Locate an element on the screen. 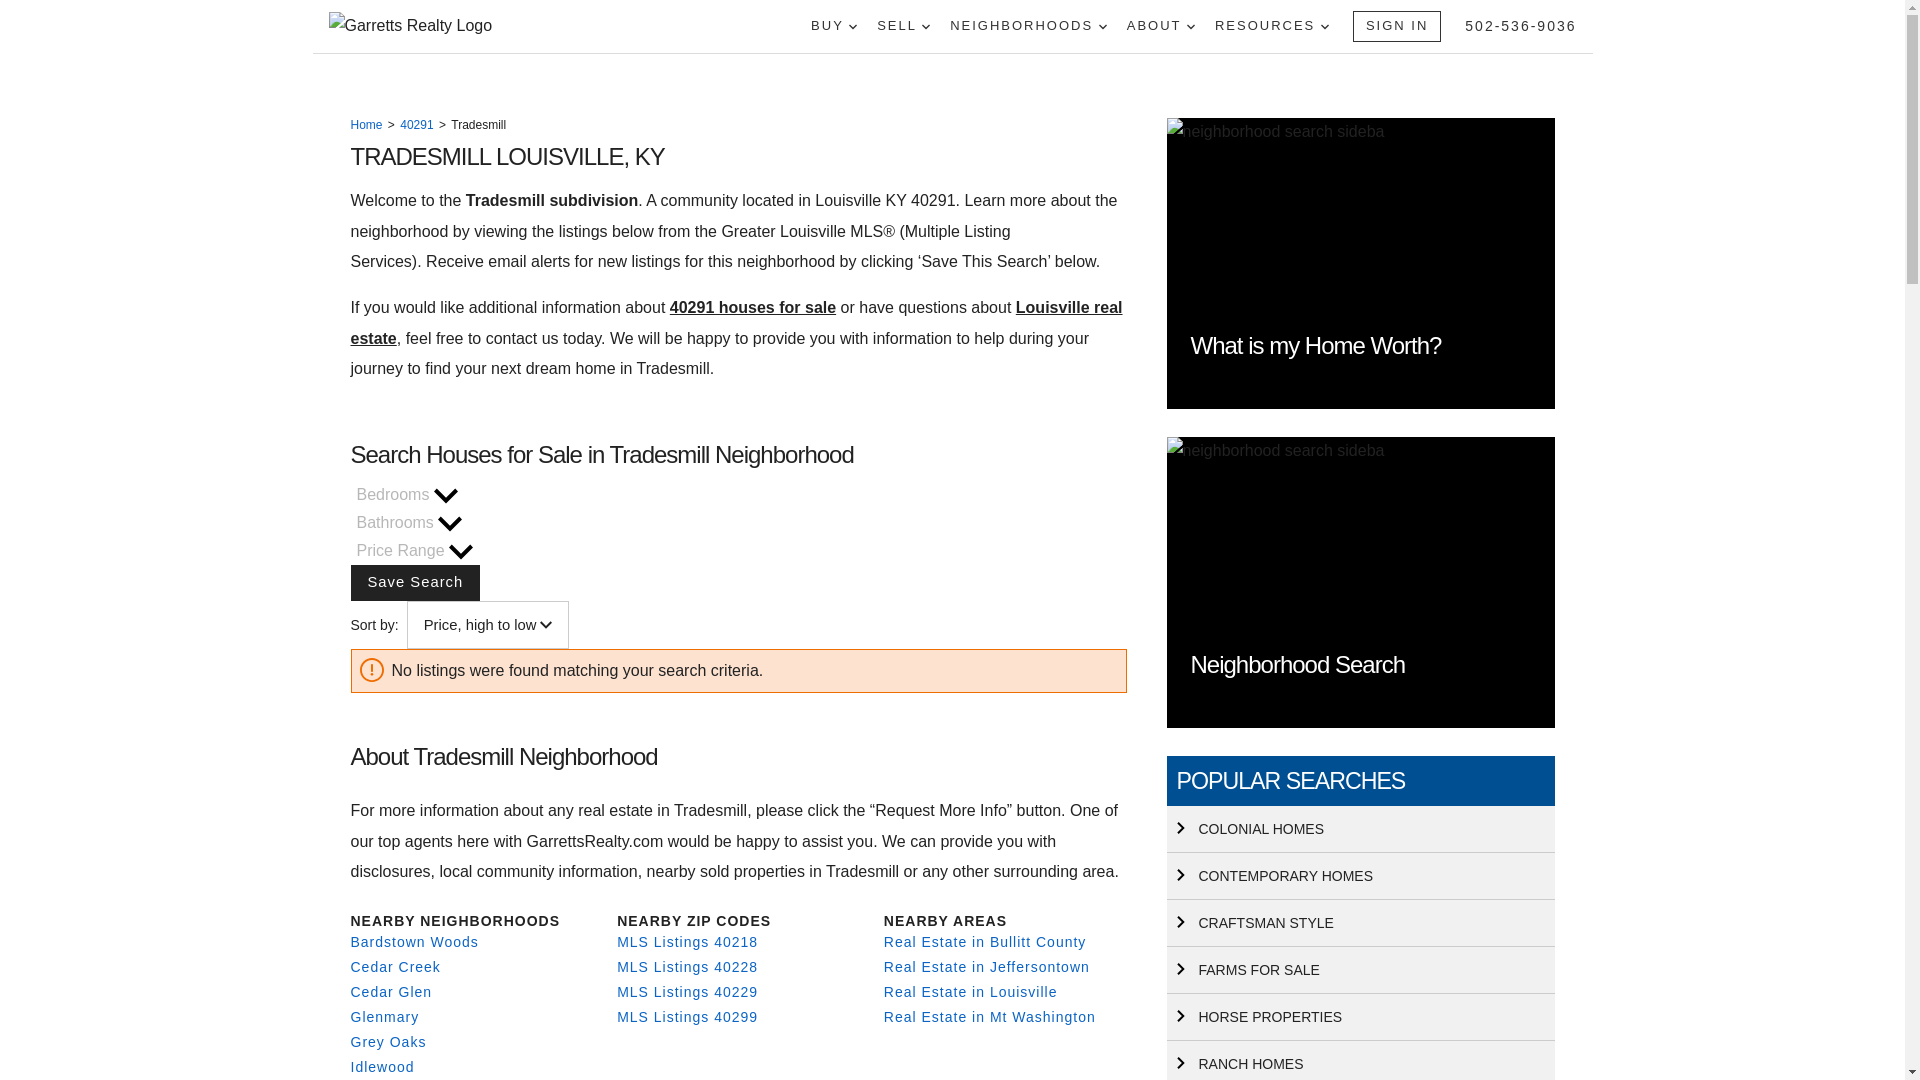 The height and width of the screenshot is (1080, 1920). DROPDOWN ARROW is located at coordinates (1324, 26).